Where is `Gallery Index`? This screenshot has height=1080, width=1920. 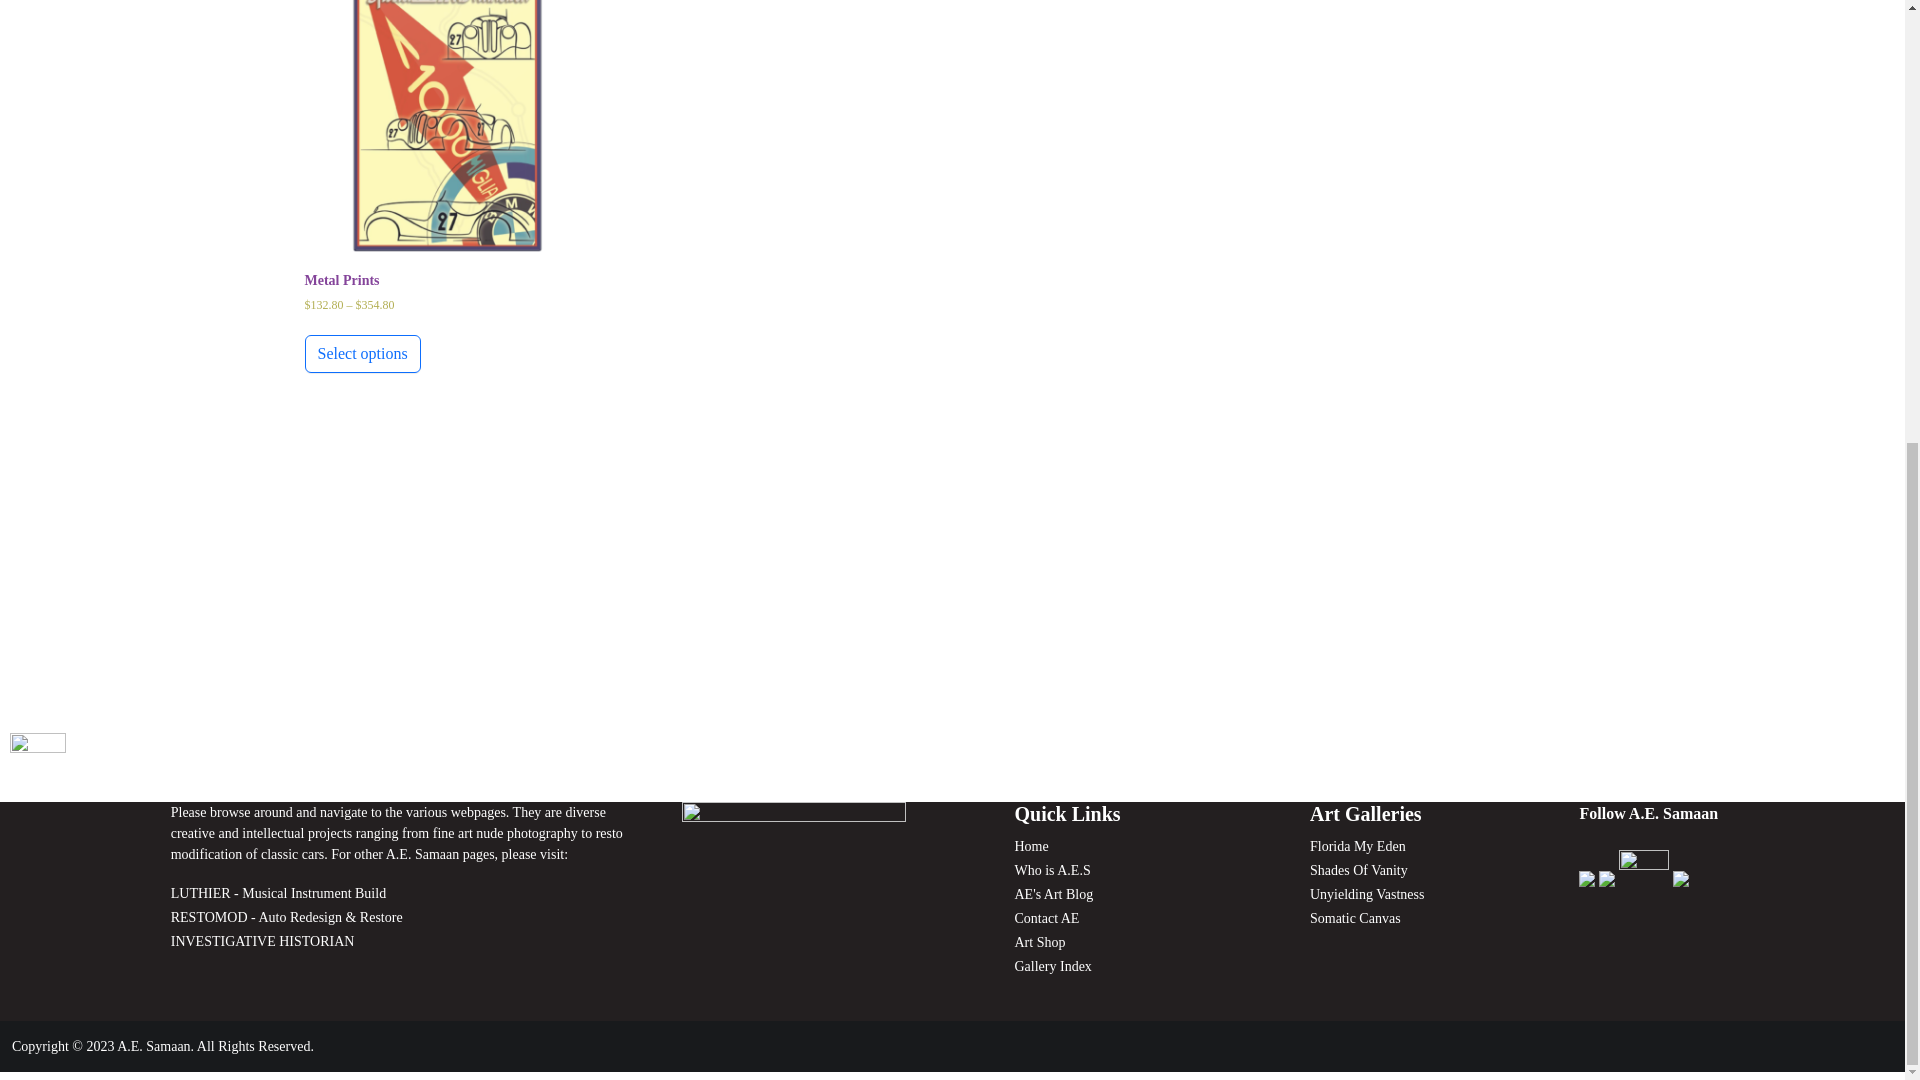
Gallery Index is located at coordinates (1052, 966).